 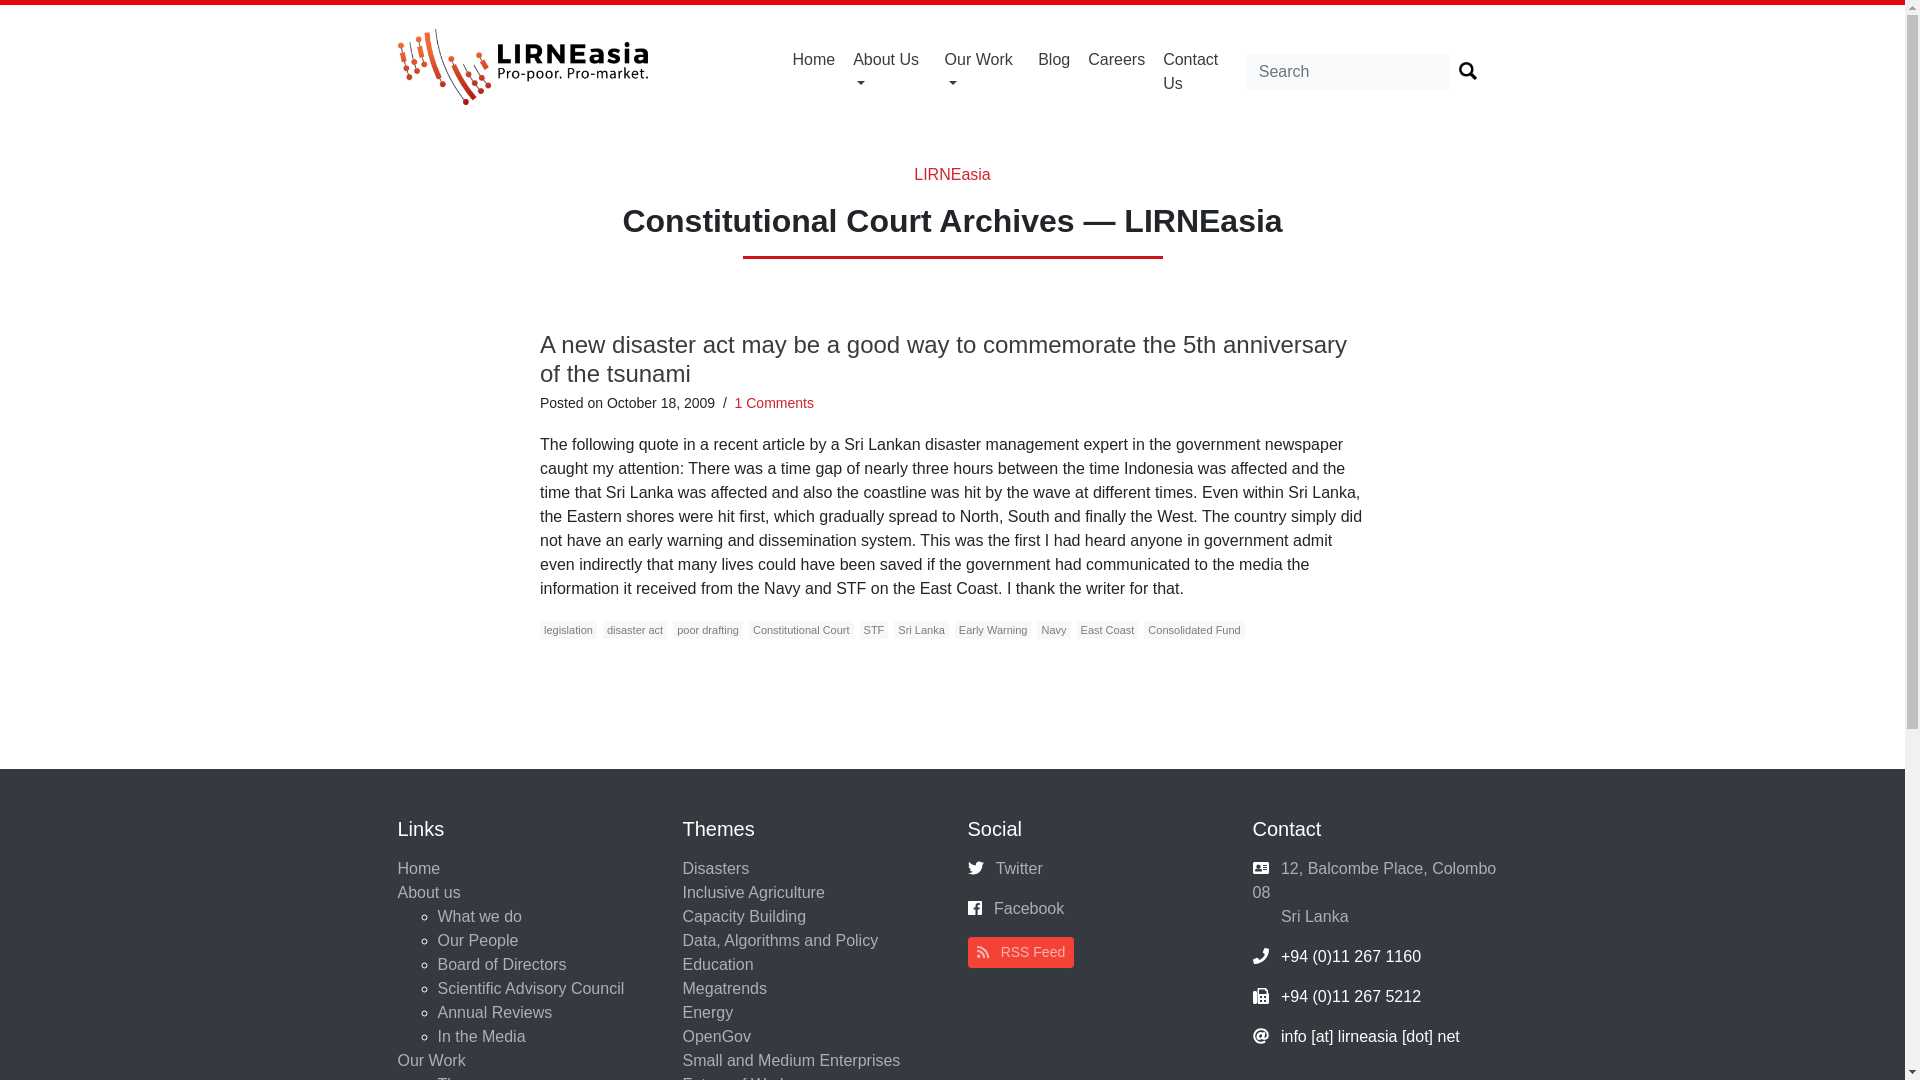 I want to click on About Us, so click(x=890, y=71).